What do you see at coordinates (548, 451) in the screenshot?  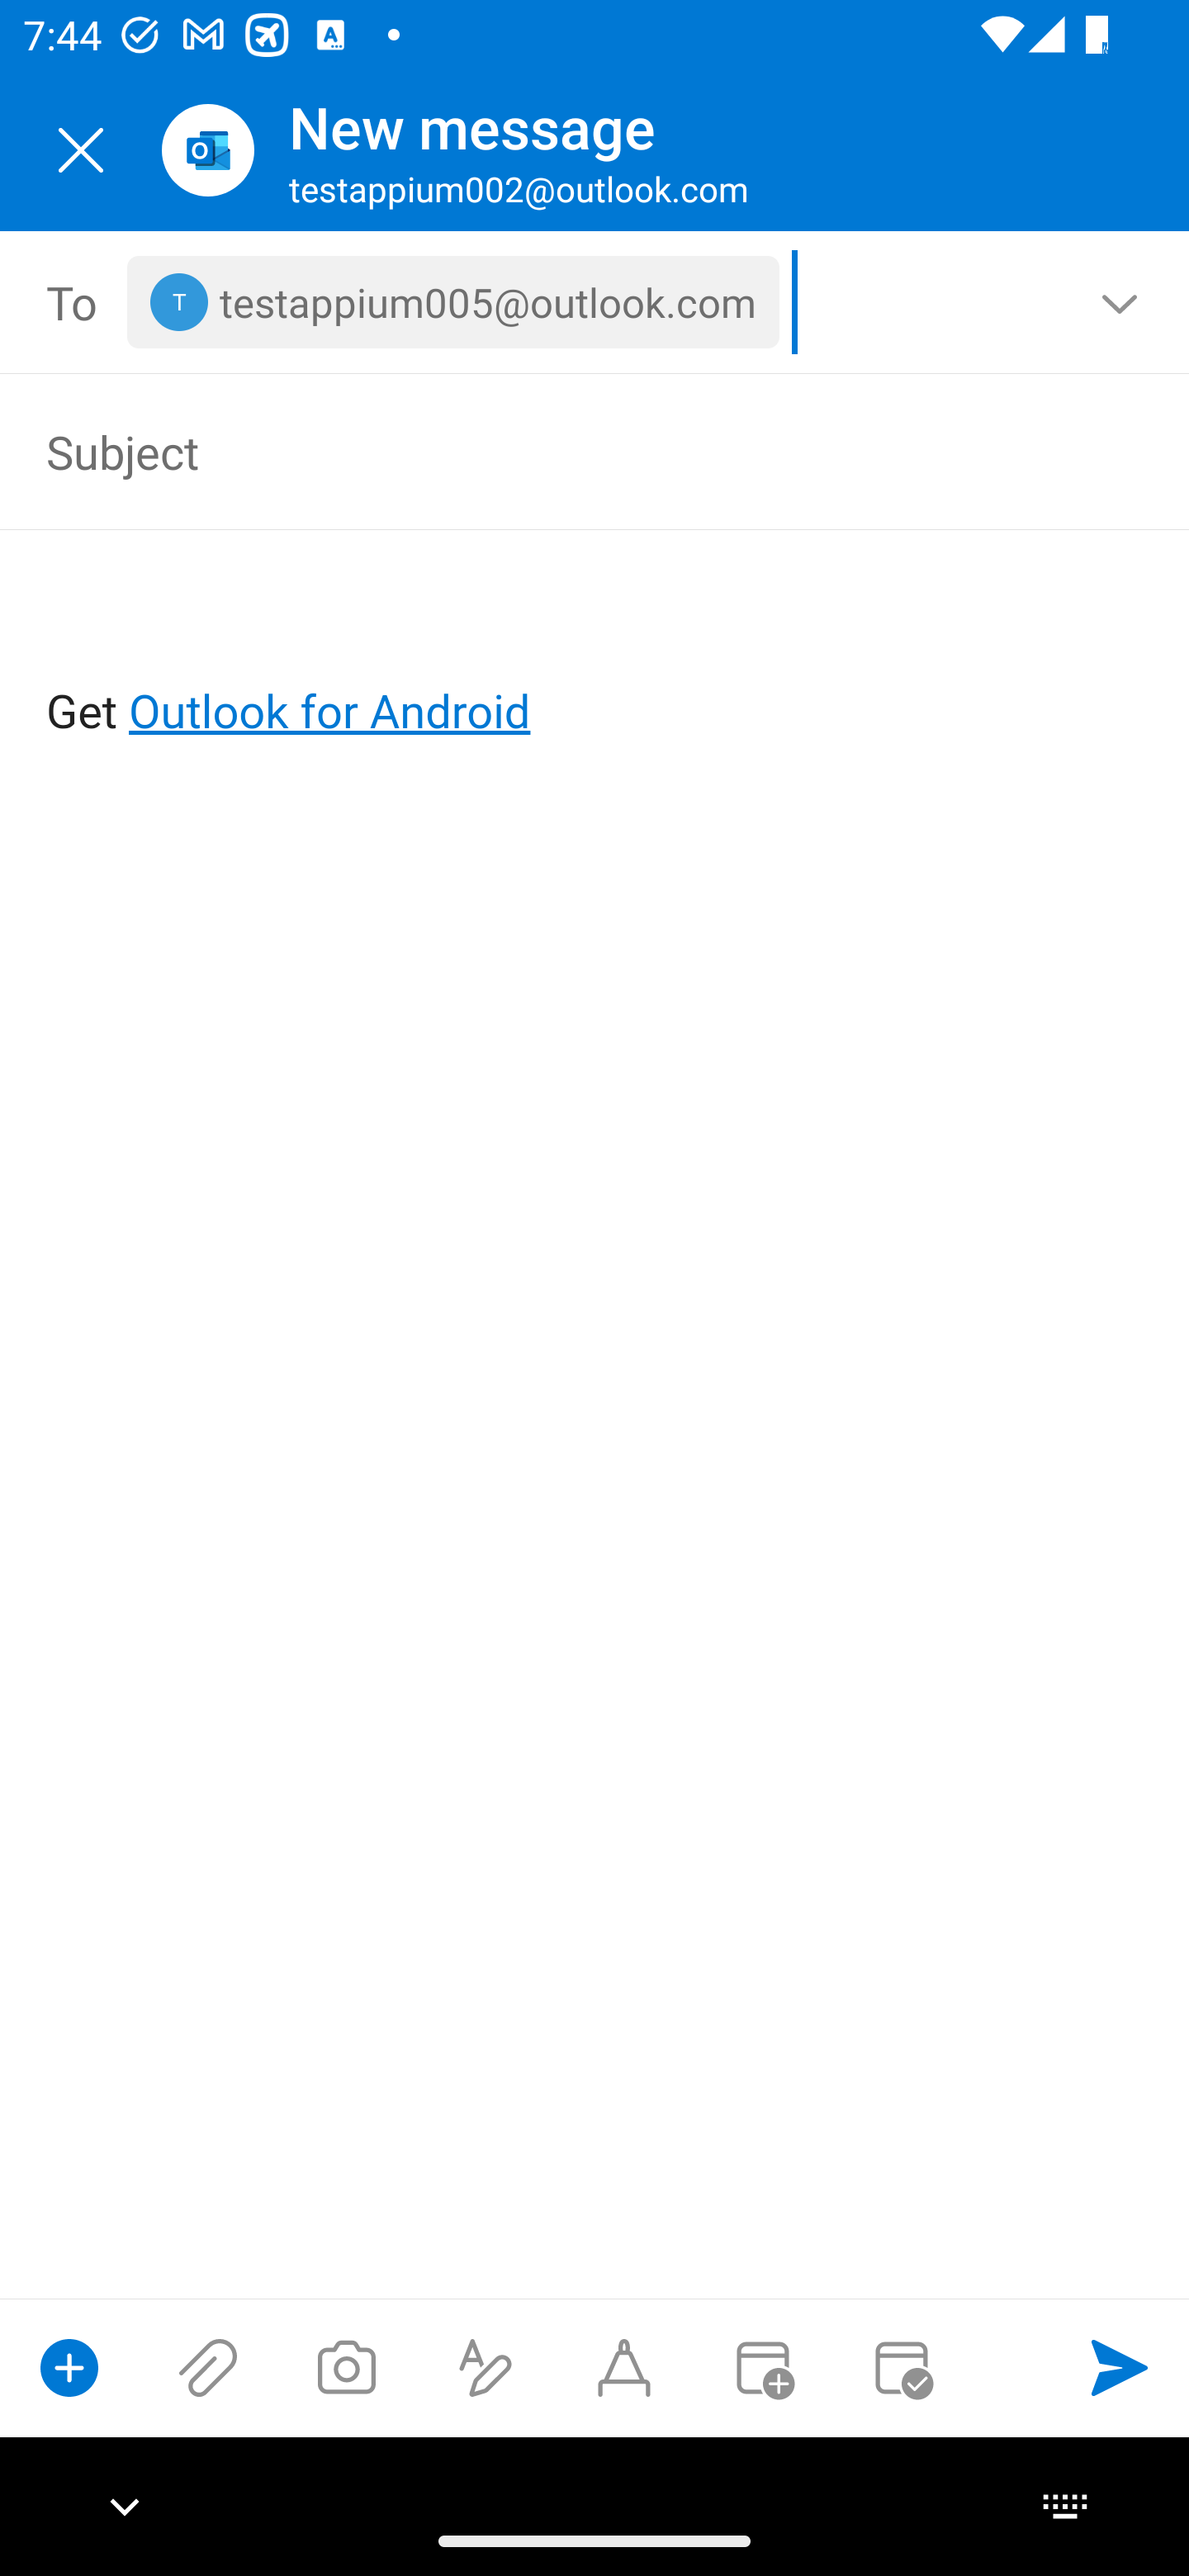 I see `Subject` at bounding box center [548, 451].